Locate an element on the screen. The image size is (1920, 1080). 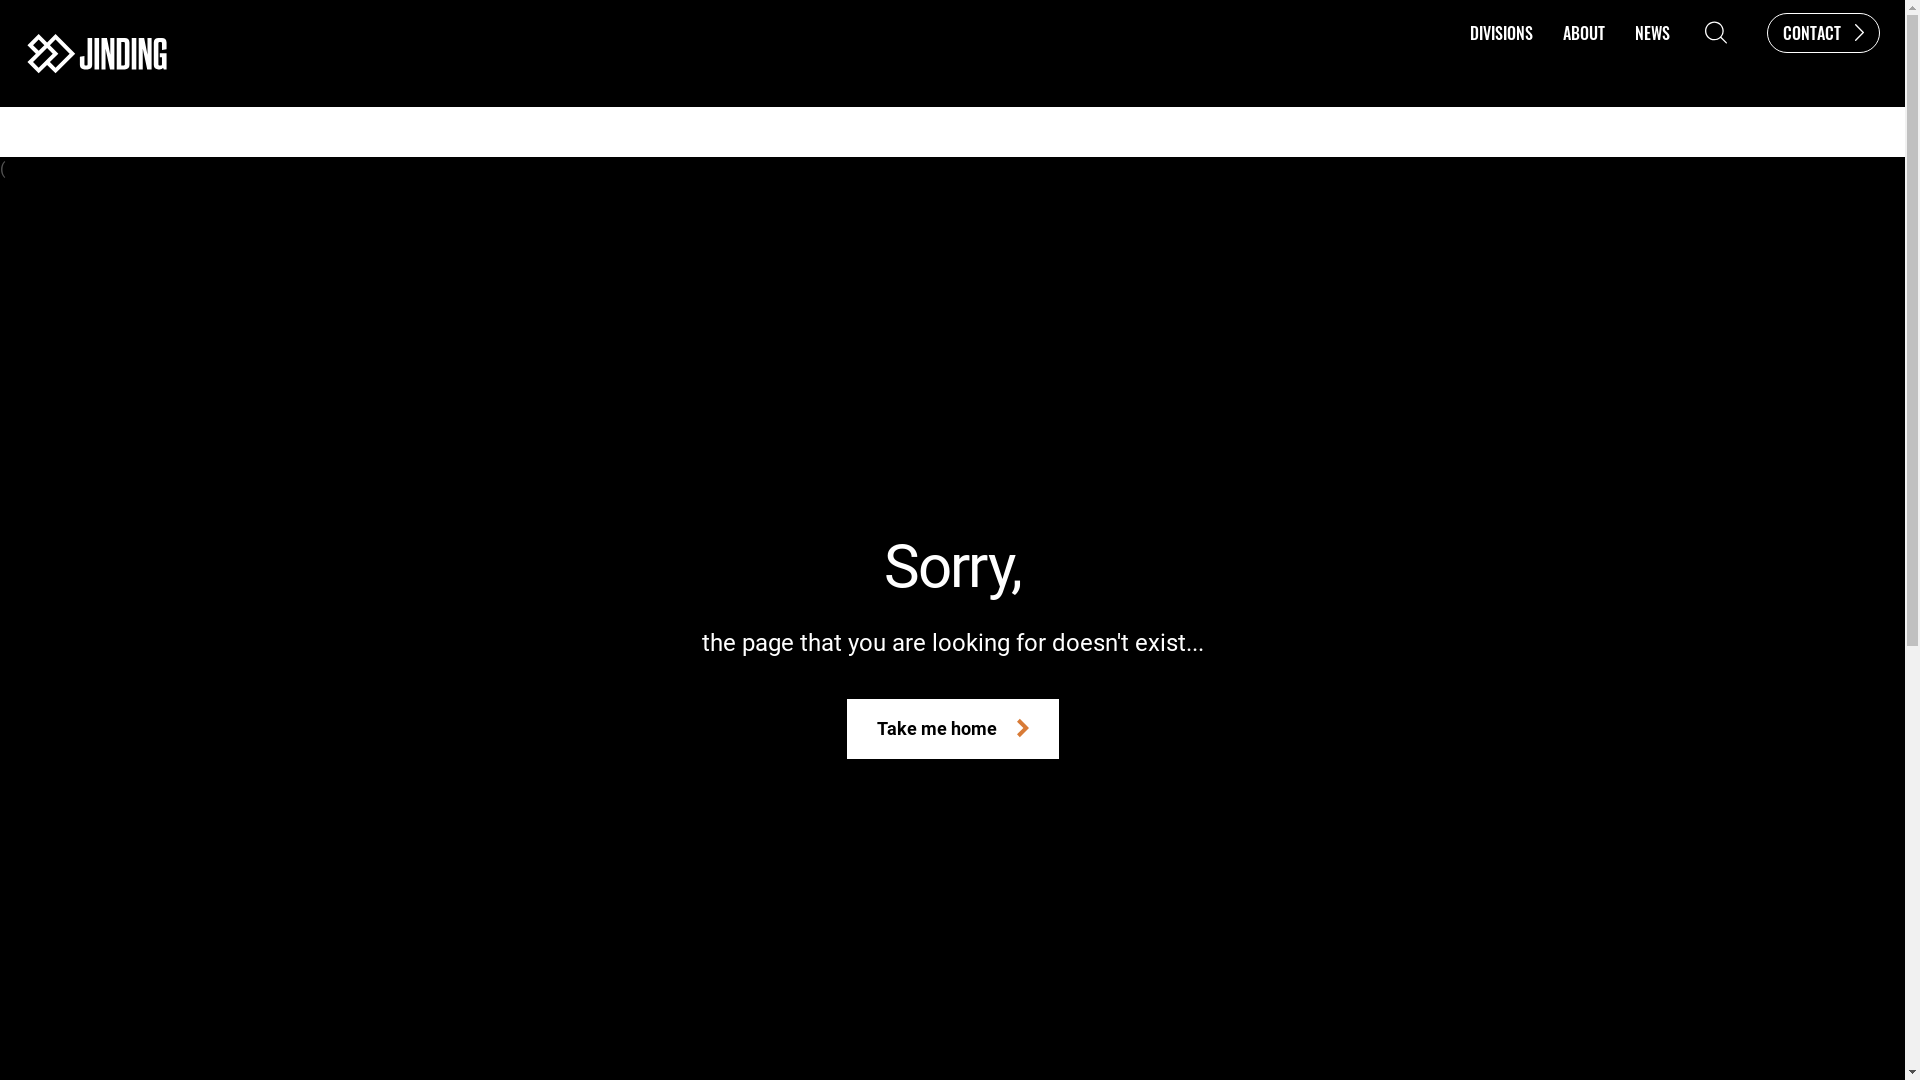
Take me home is located at coordinates (952, 728).